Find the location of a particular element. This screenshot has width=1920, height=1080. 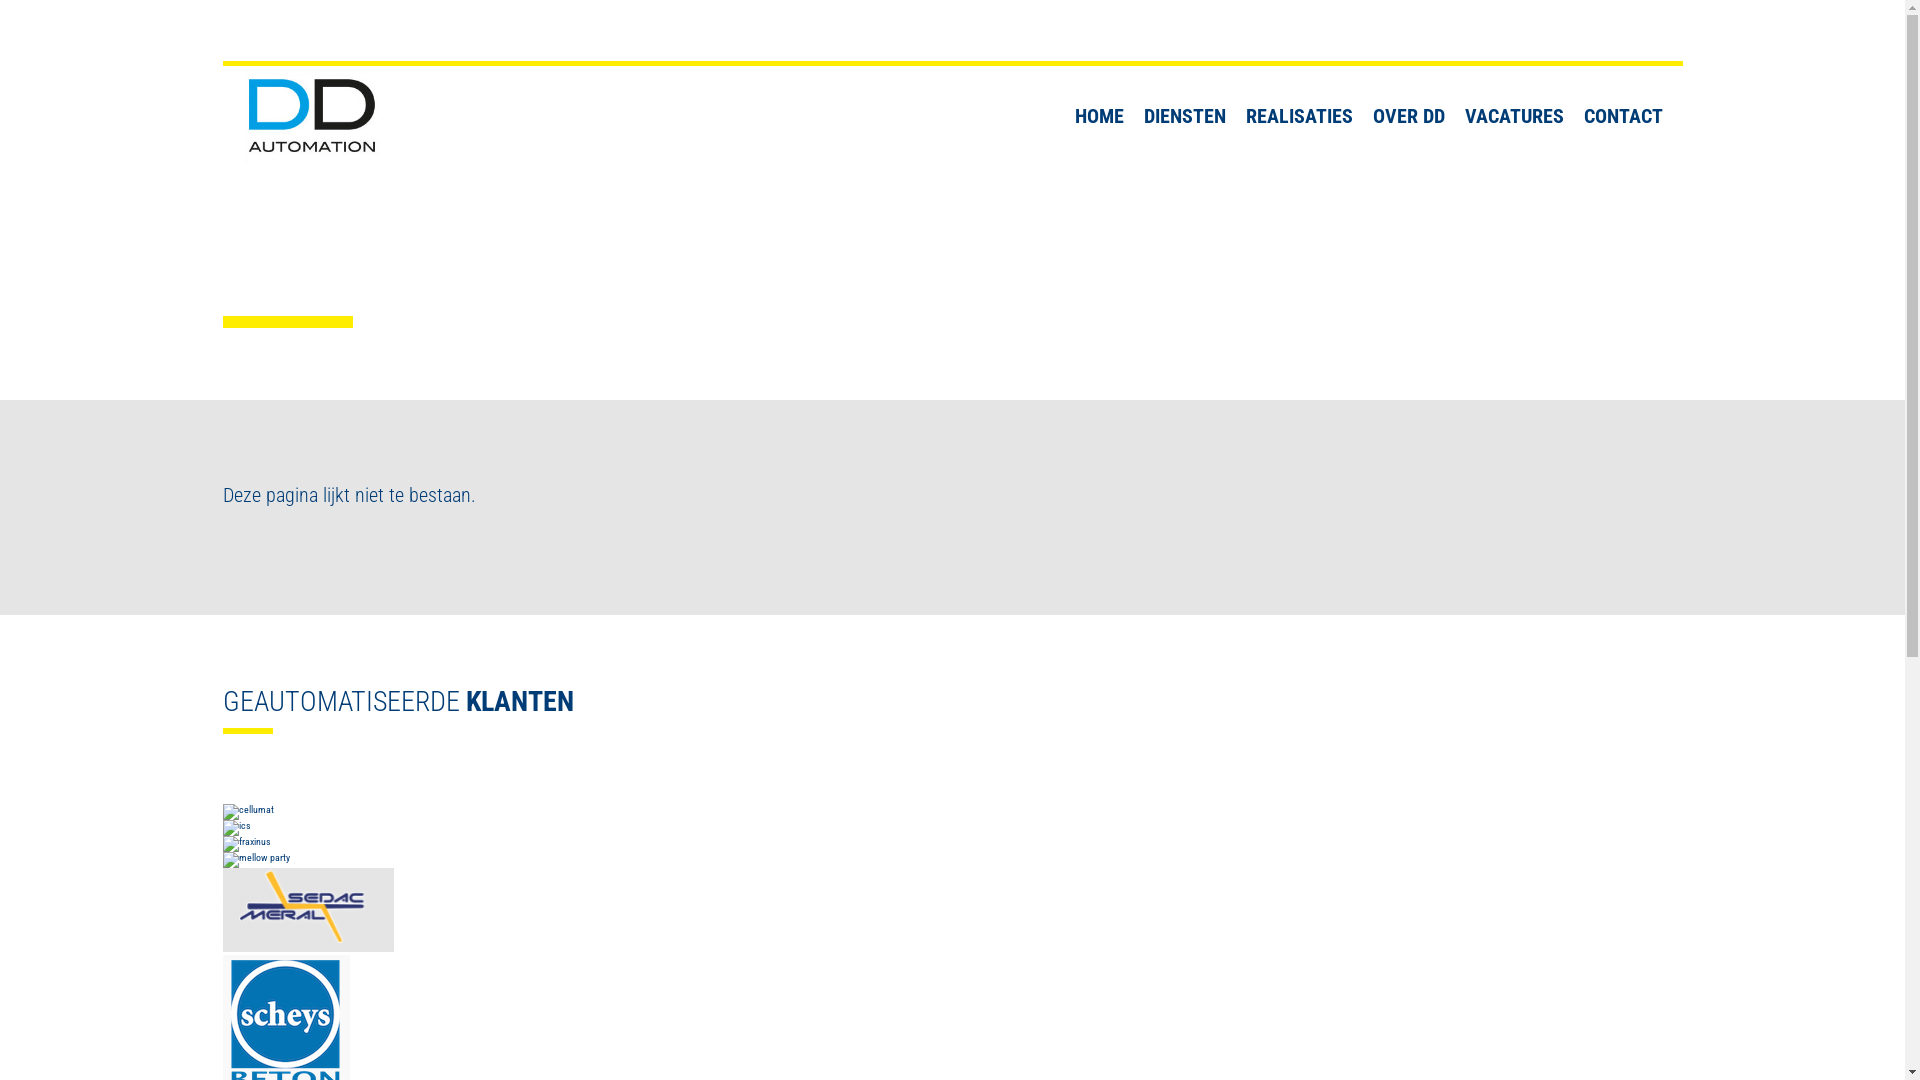

OVER DD is located at coordinates (1408, 116).